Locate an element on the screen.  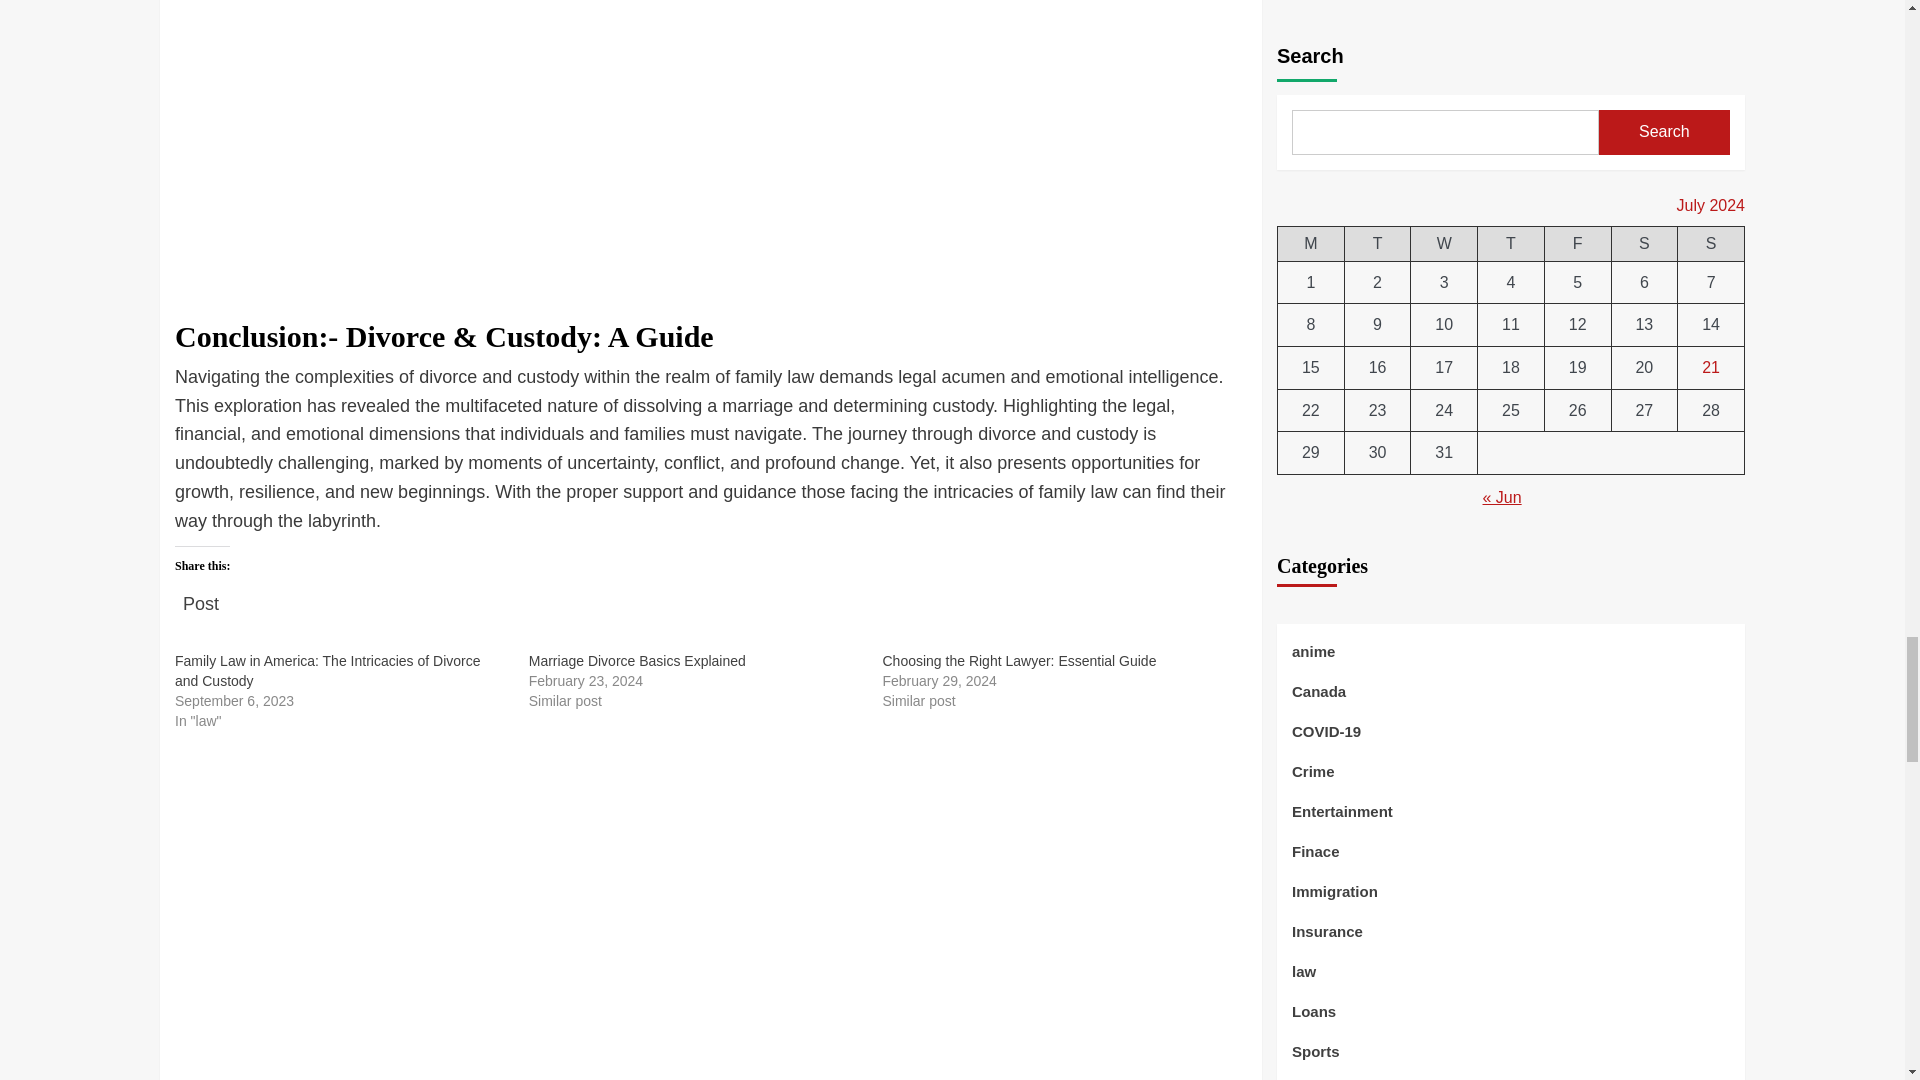
Post is located at coordinates (200, 594).